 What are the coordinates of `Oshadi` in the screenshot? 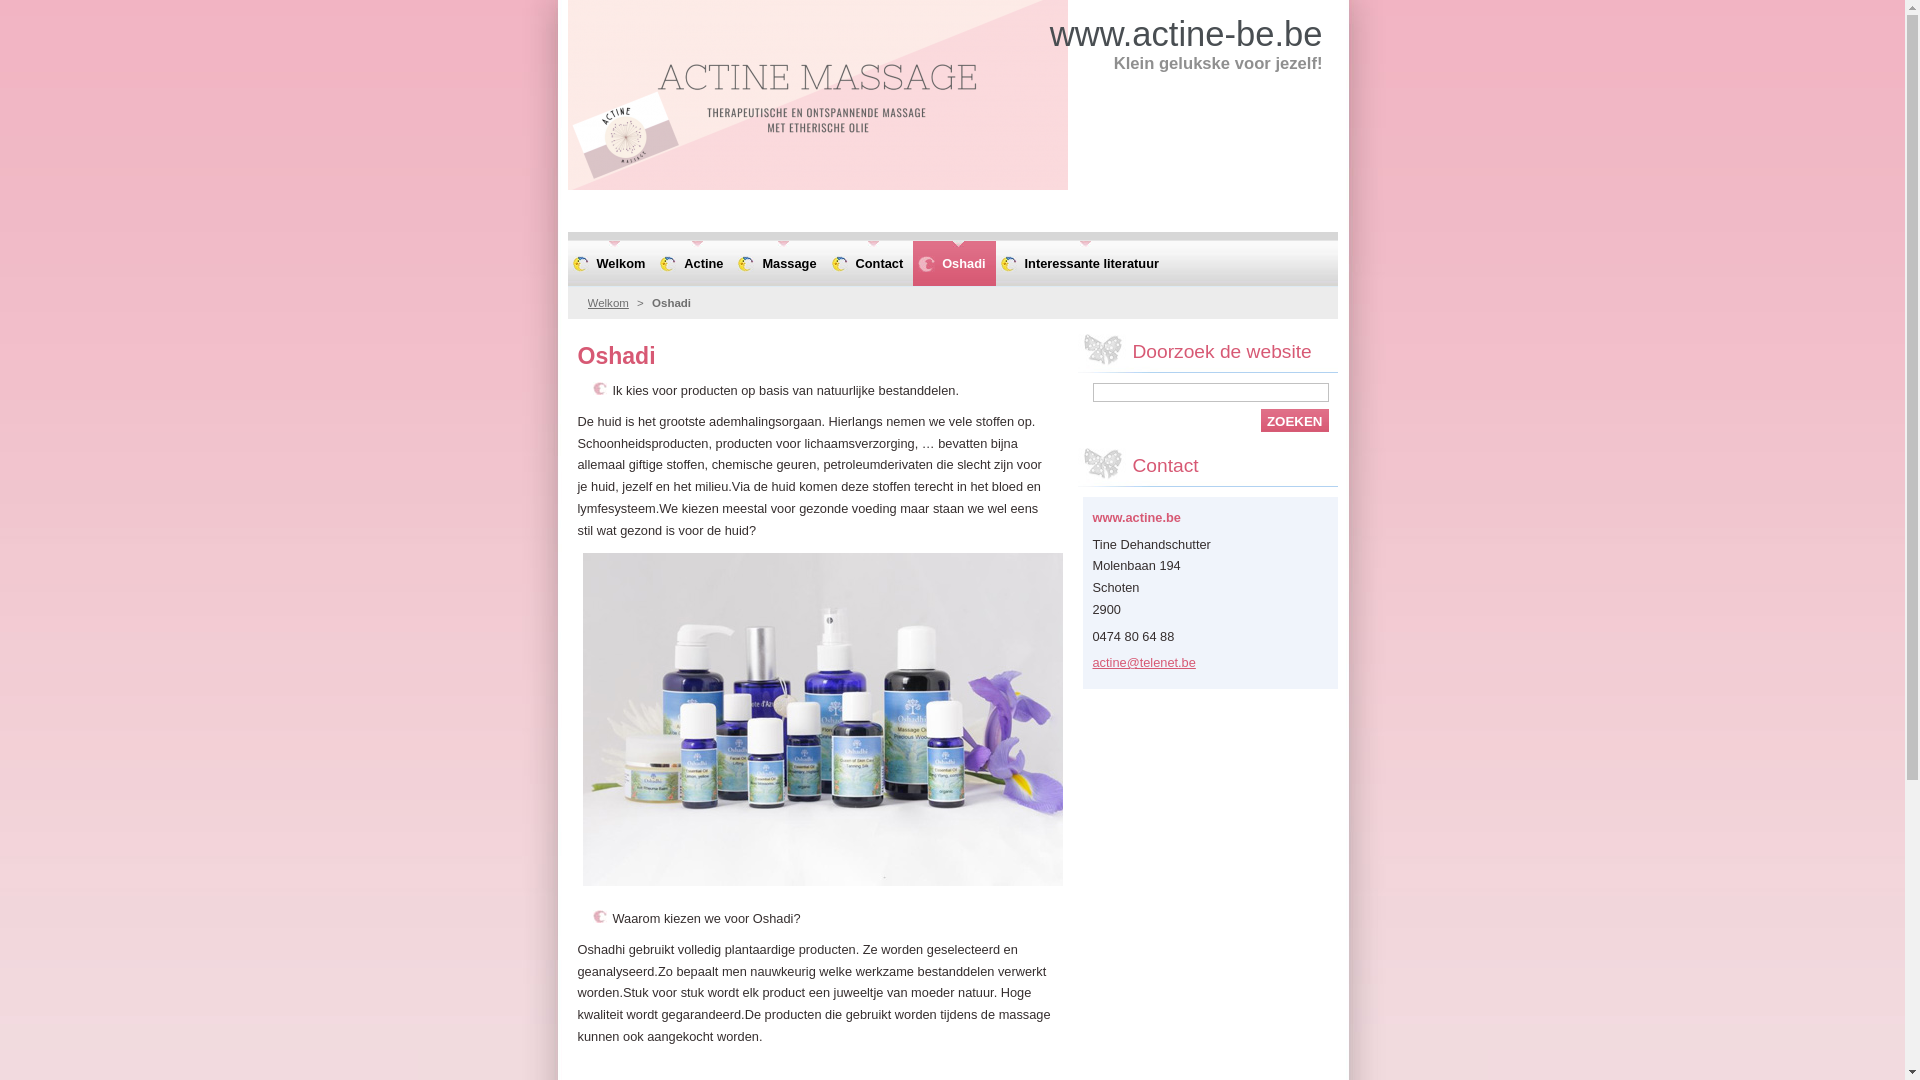 It's located at (954, 264).